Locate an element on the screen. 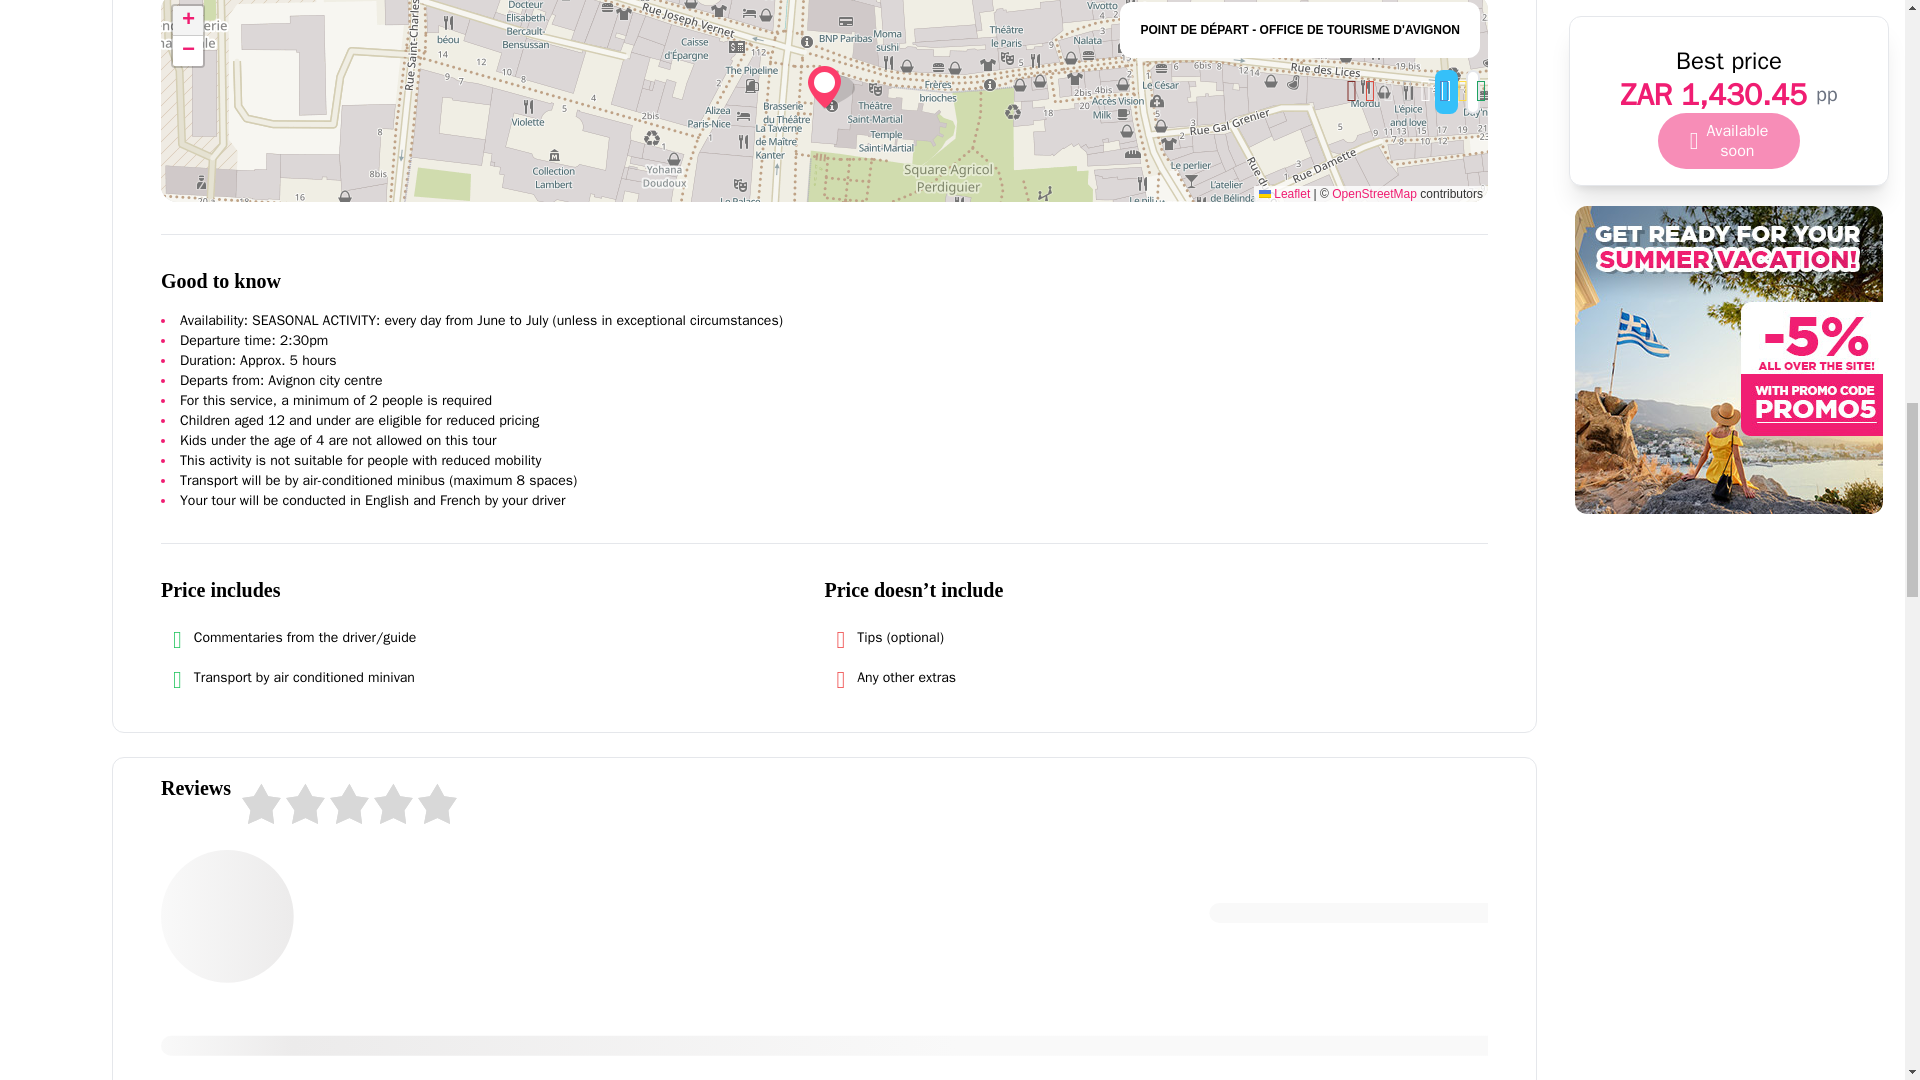  A JavaScript library for interactive maps is located at coordinates (1284, 193).